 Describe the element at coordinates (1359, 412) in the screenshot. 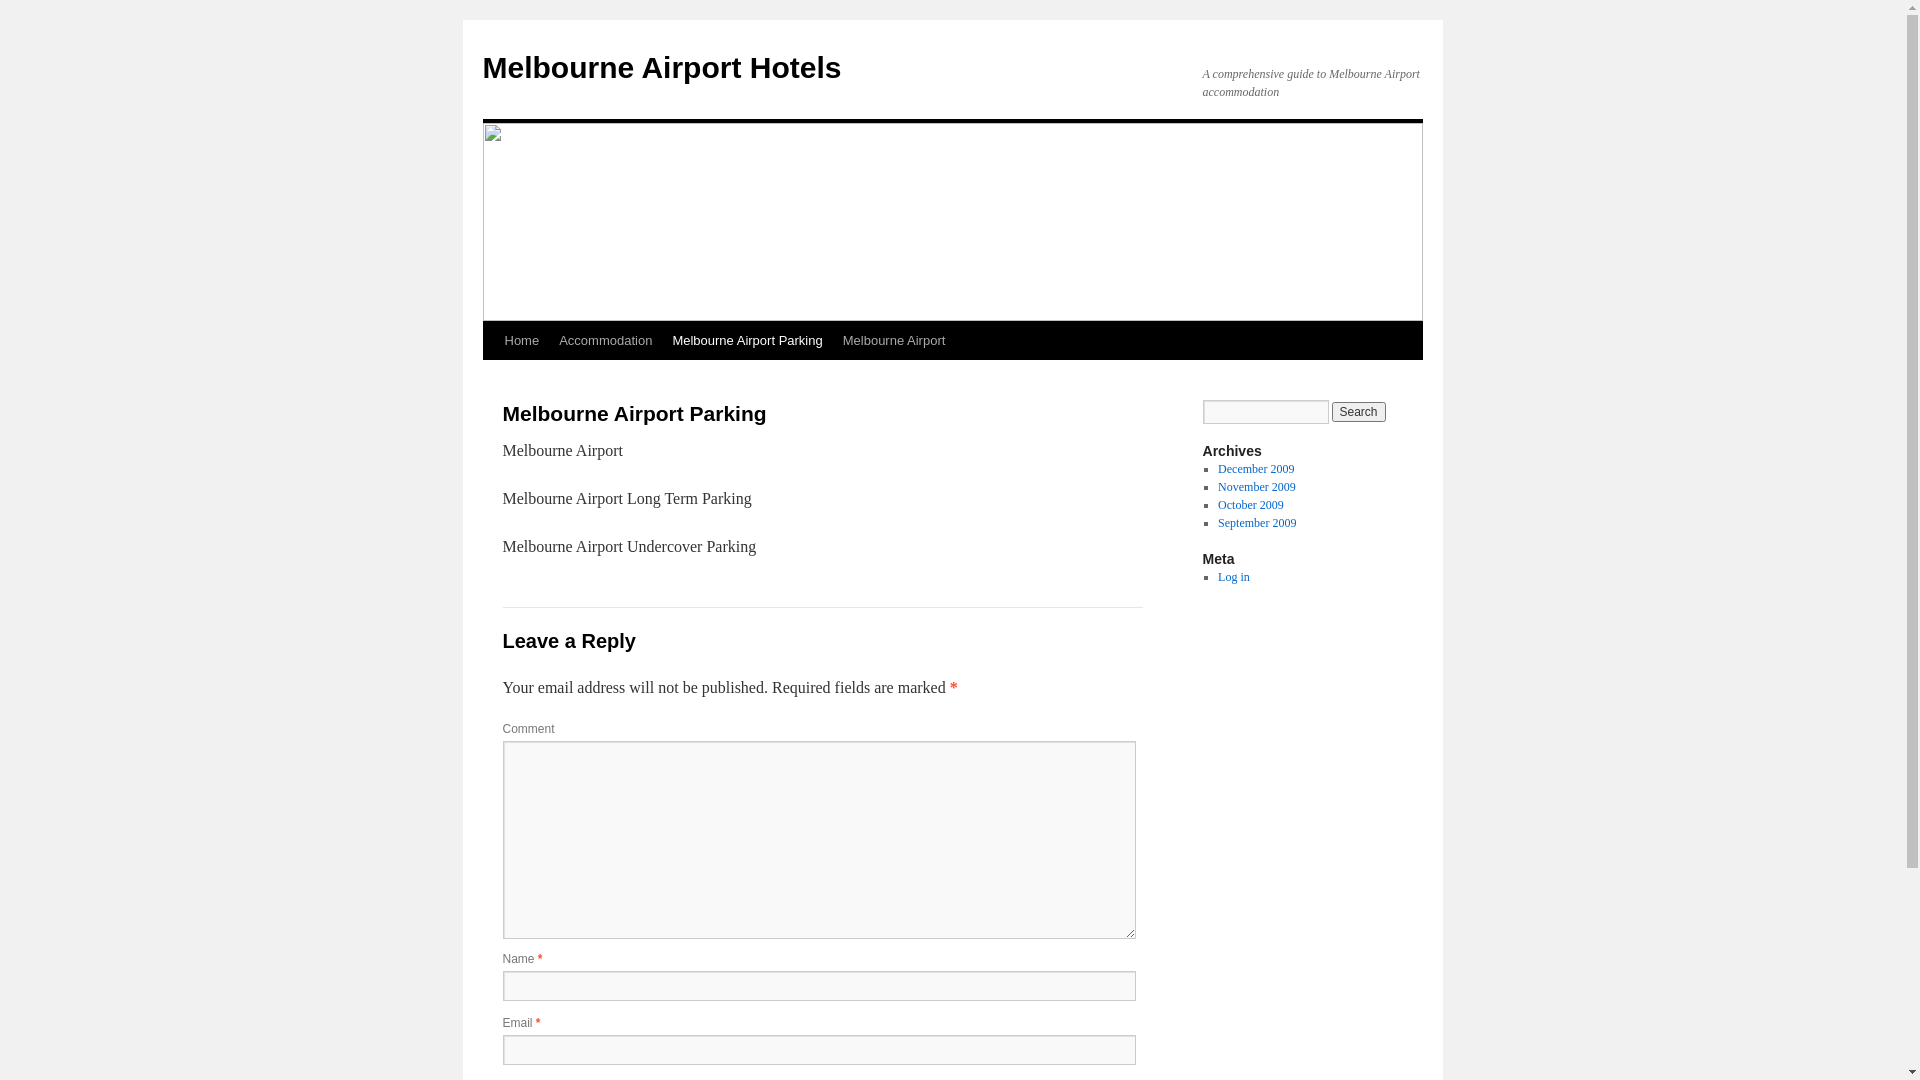

I see `Search` at that location.